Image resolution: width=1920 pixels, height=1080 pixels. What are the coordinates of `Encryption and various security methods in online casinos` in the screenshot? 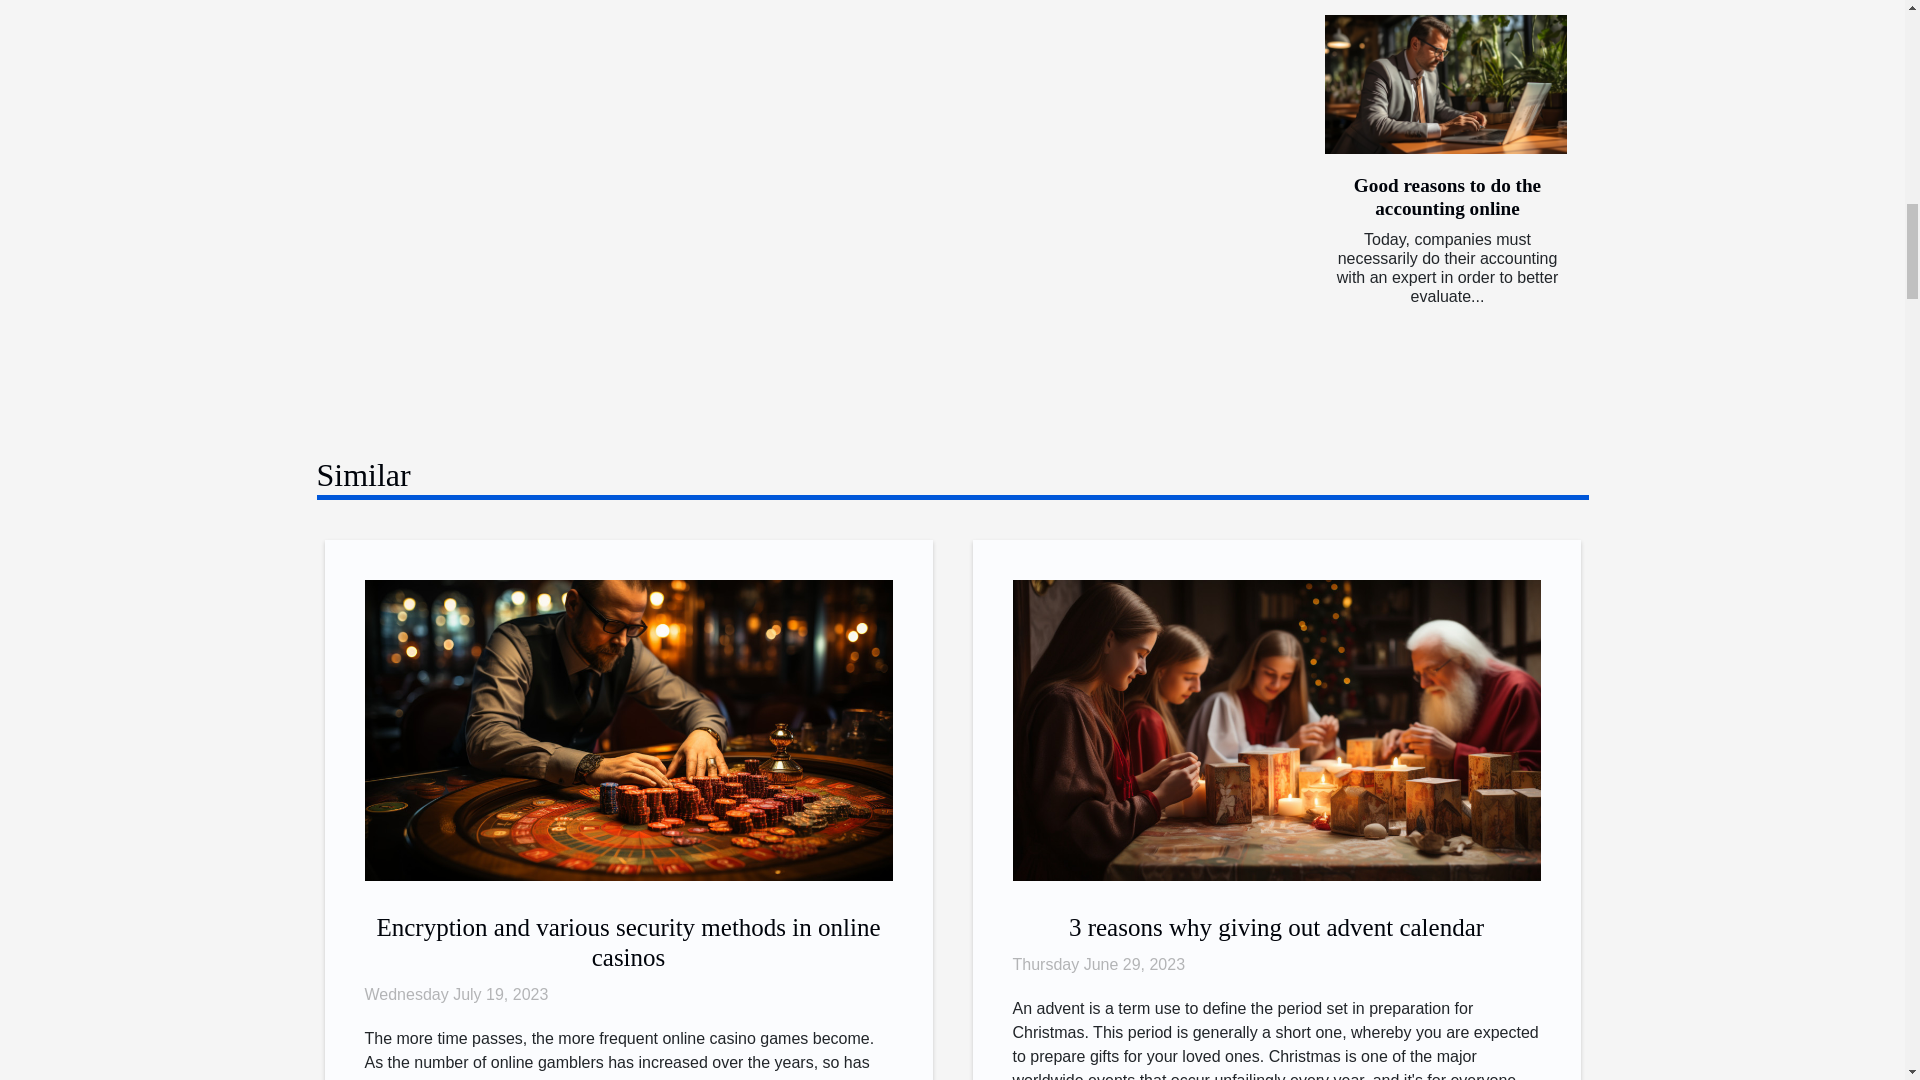 It's located at (628, 942).